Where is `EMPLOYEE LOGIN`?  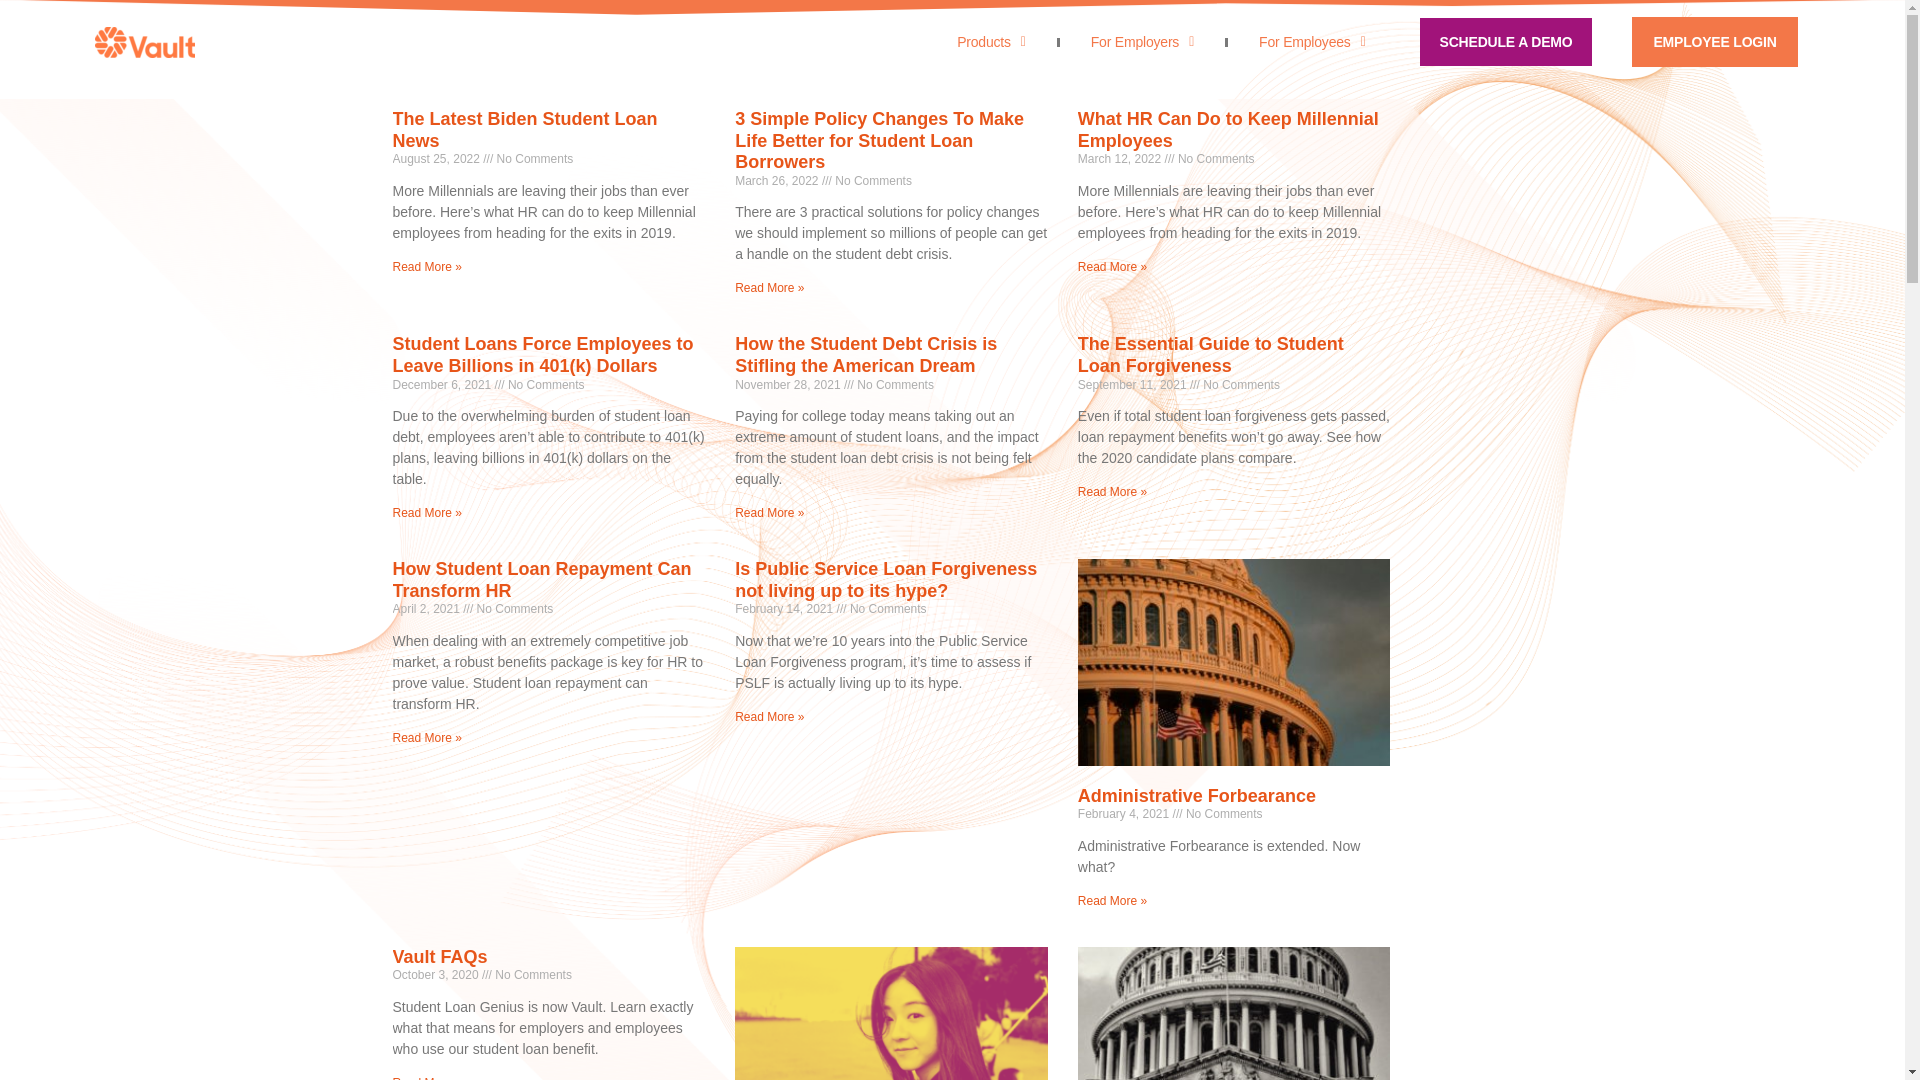 EMPLOYEE LOGIN is located at coordinates (1714, 42).